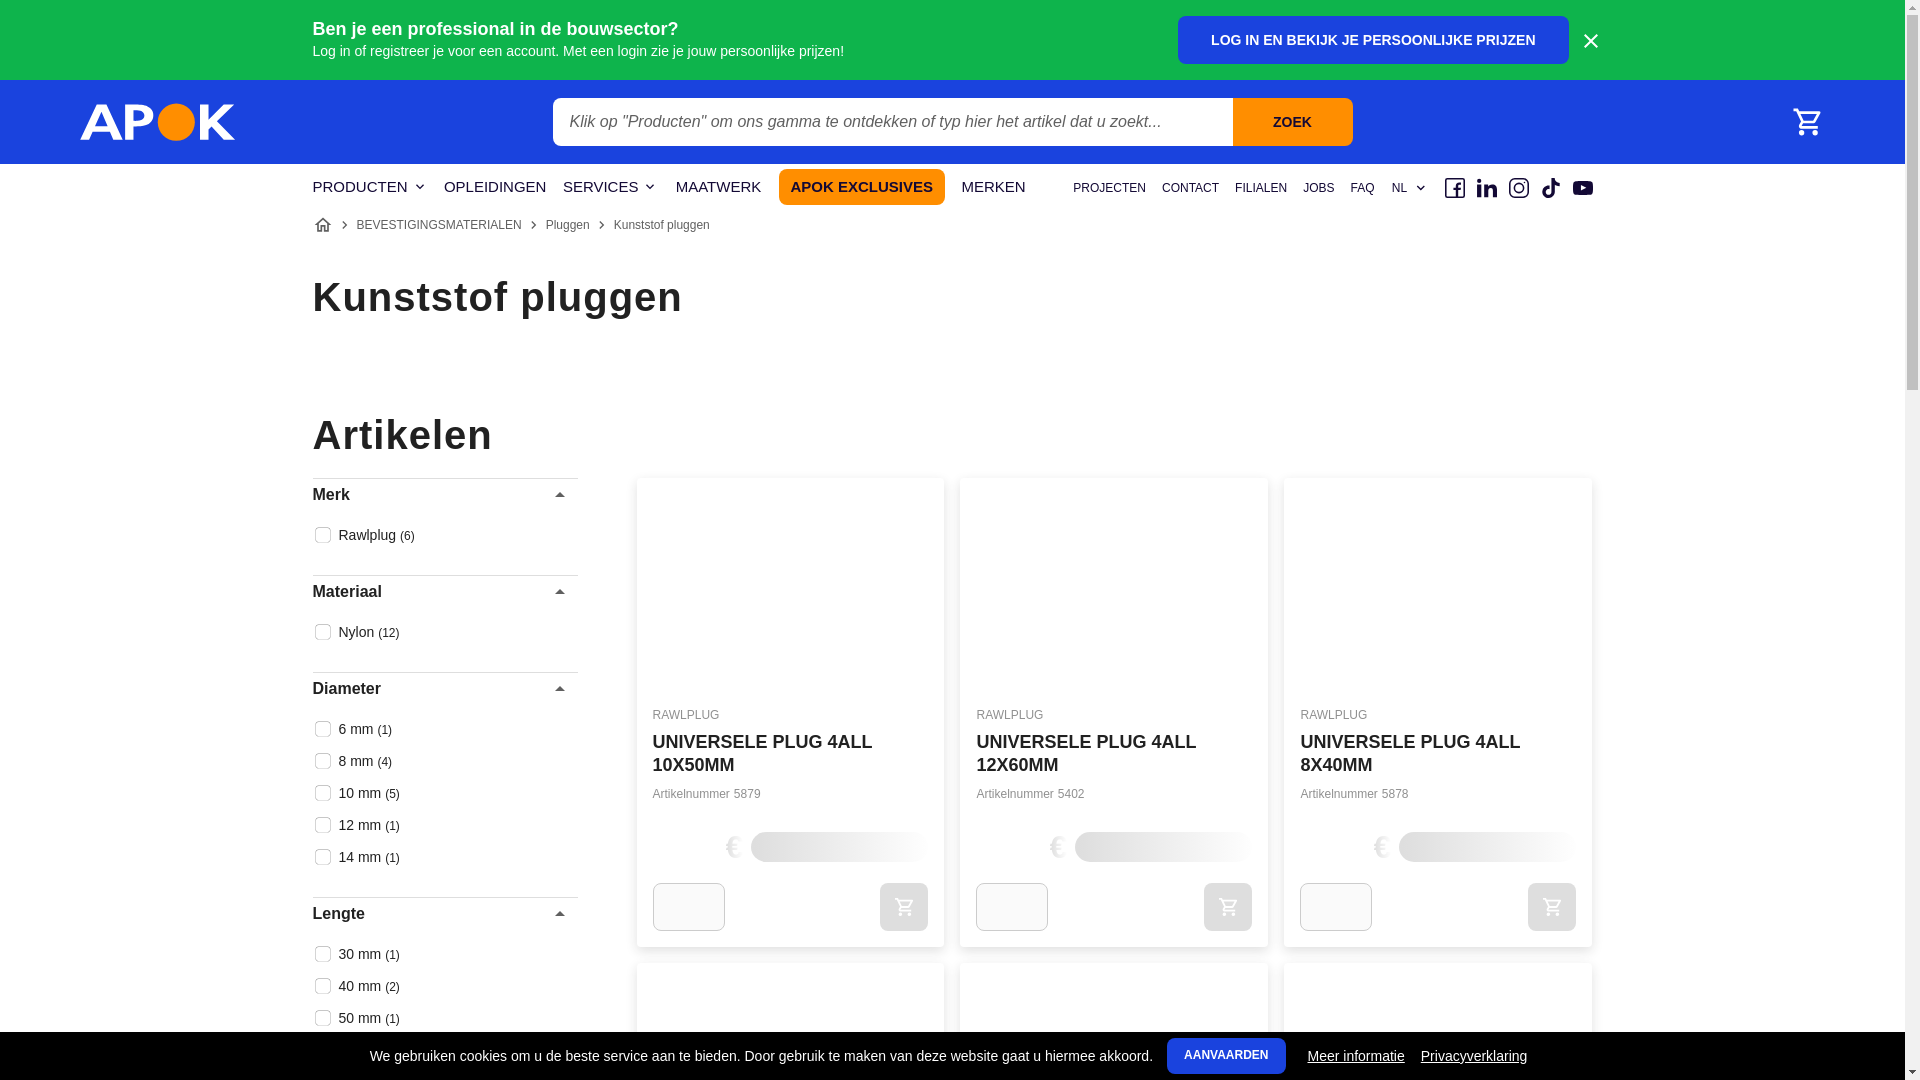  What do you see at coordinates (1550, 188) in the screenshot?
I see `TikTok` at bounding box center [1550, 188].